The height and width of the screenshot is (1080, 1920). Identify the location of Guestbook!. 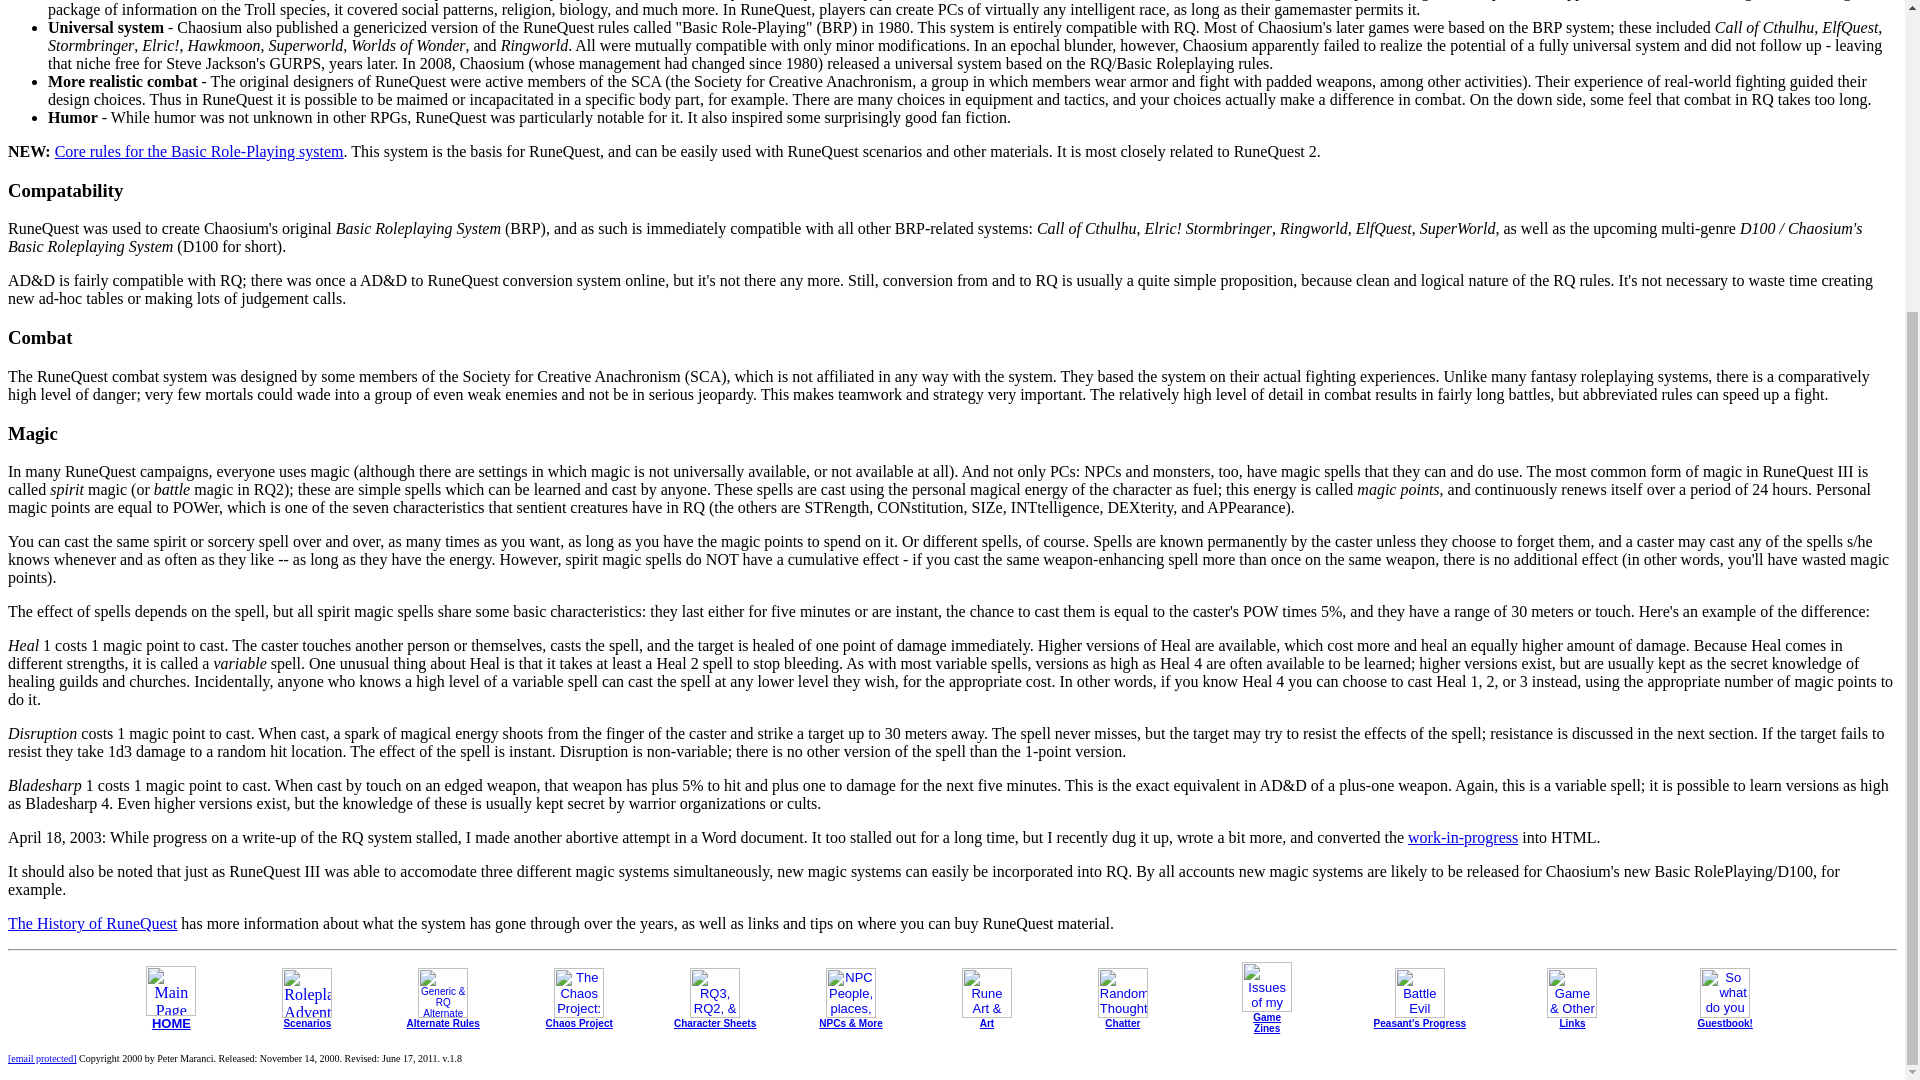
(1724, 1017).